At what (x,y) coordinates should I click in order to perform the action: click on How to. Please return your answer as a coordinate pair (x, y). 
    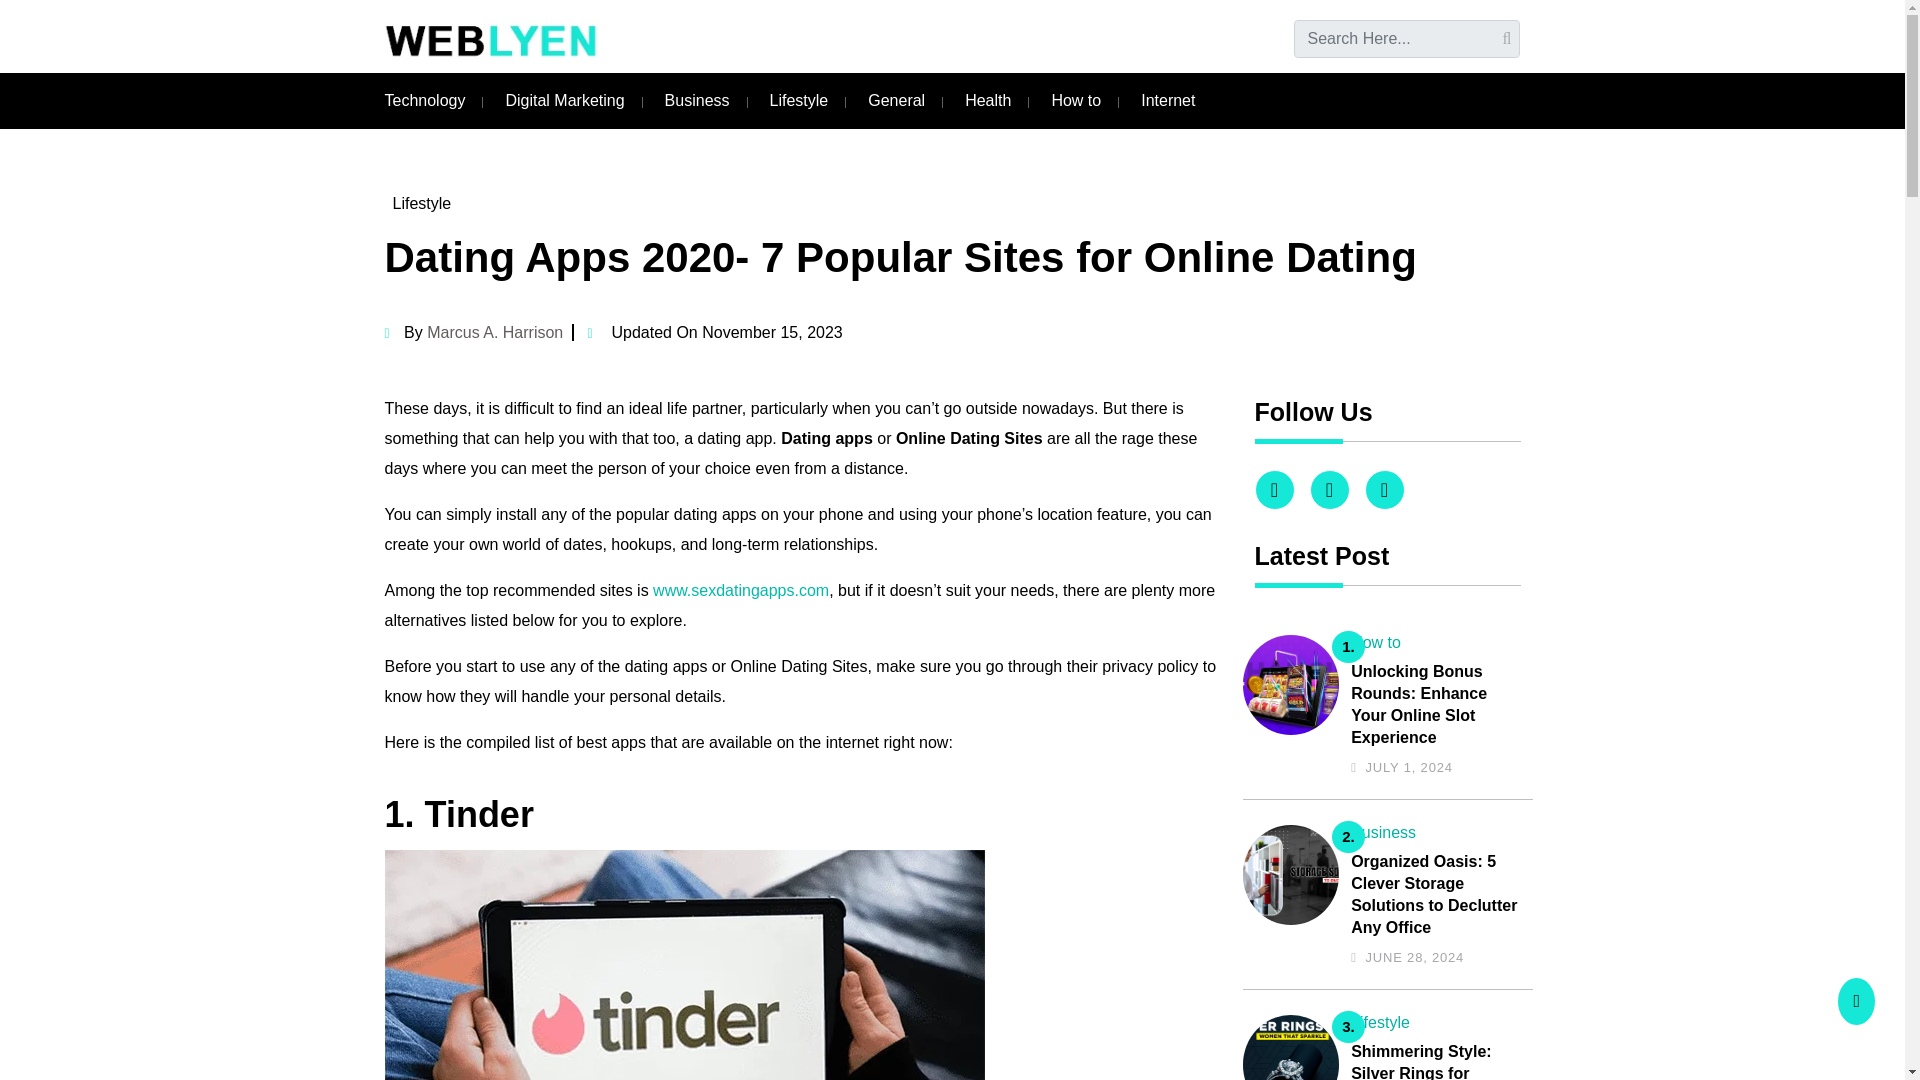
    Looking at the image, I should click on (1376, 642).